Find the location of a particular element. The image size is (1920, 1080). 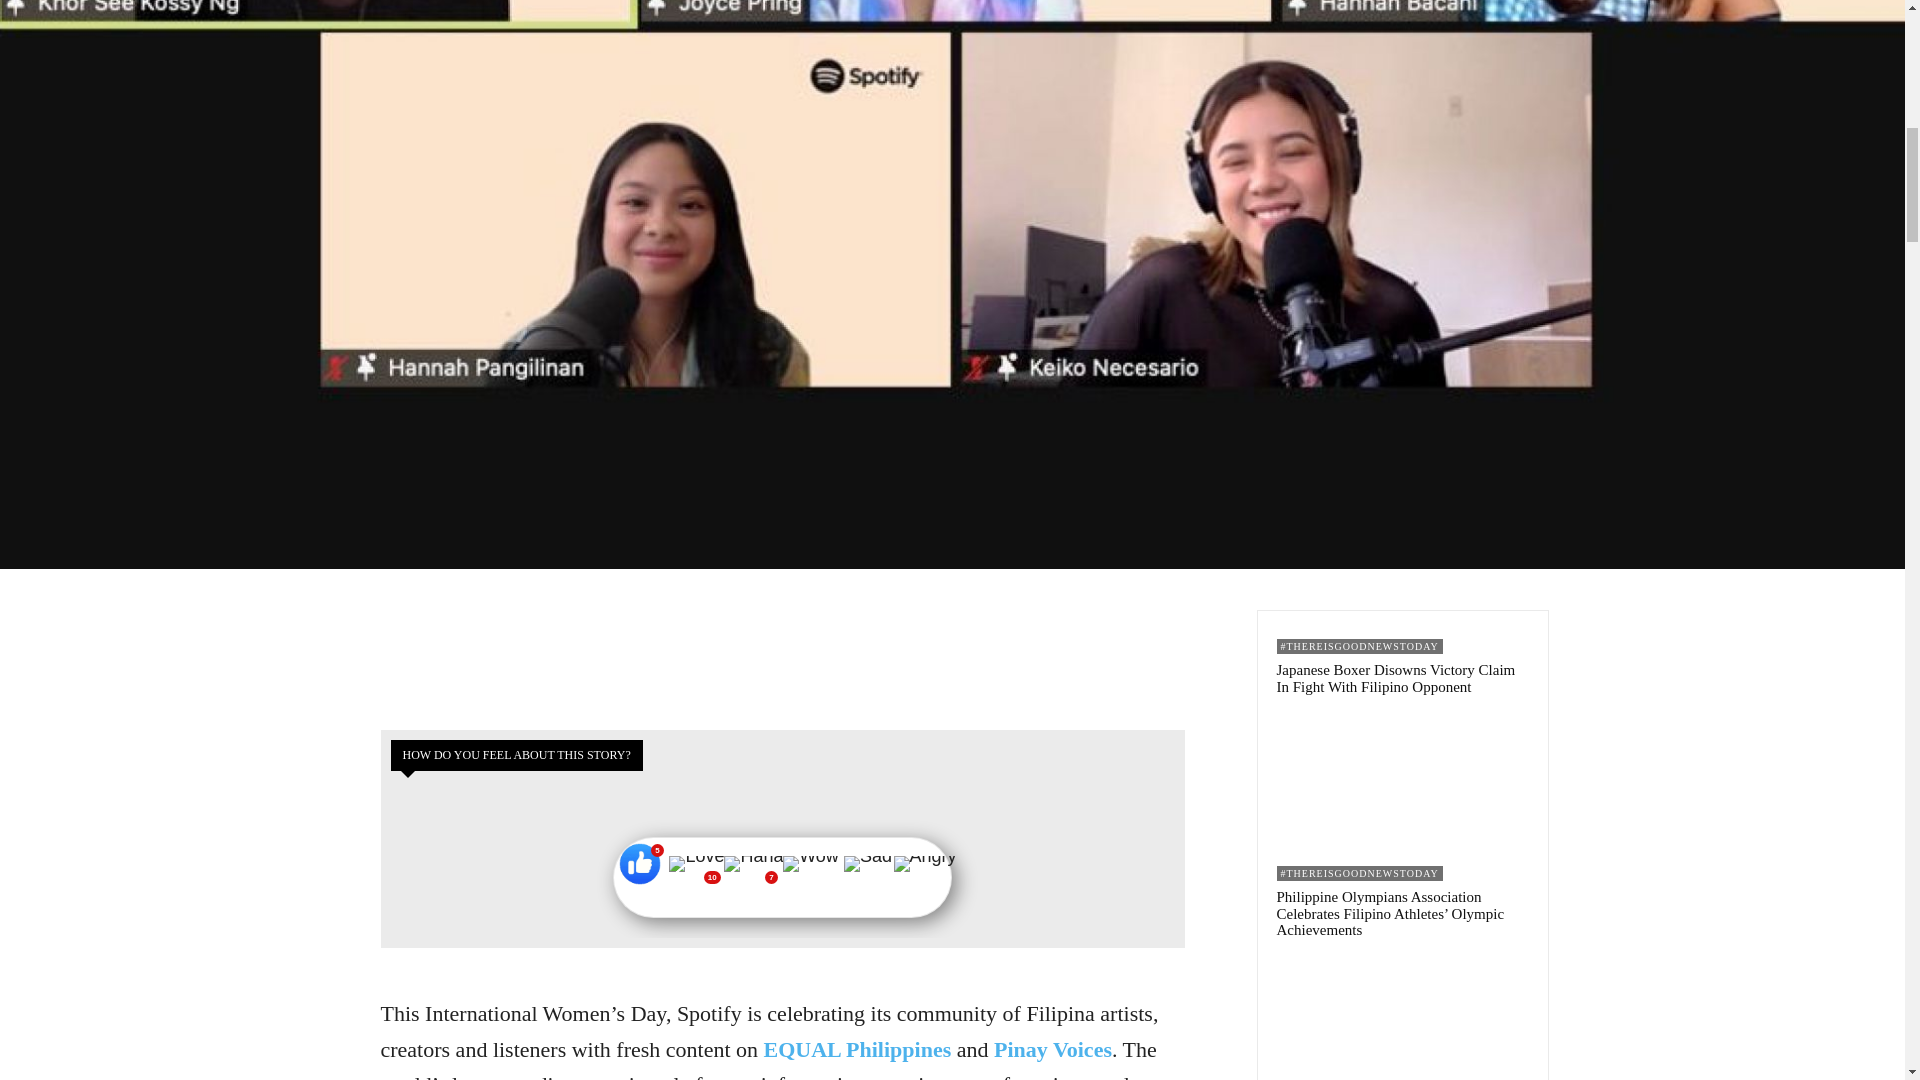

EQUAL Philippines is located at coordinates (858, 1048).